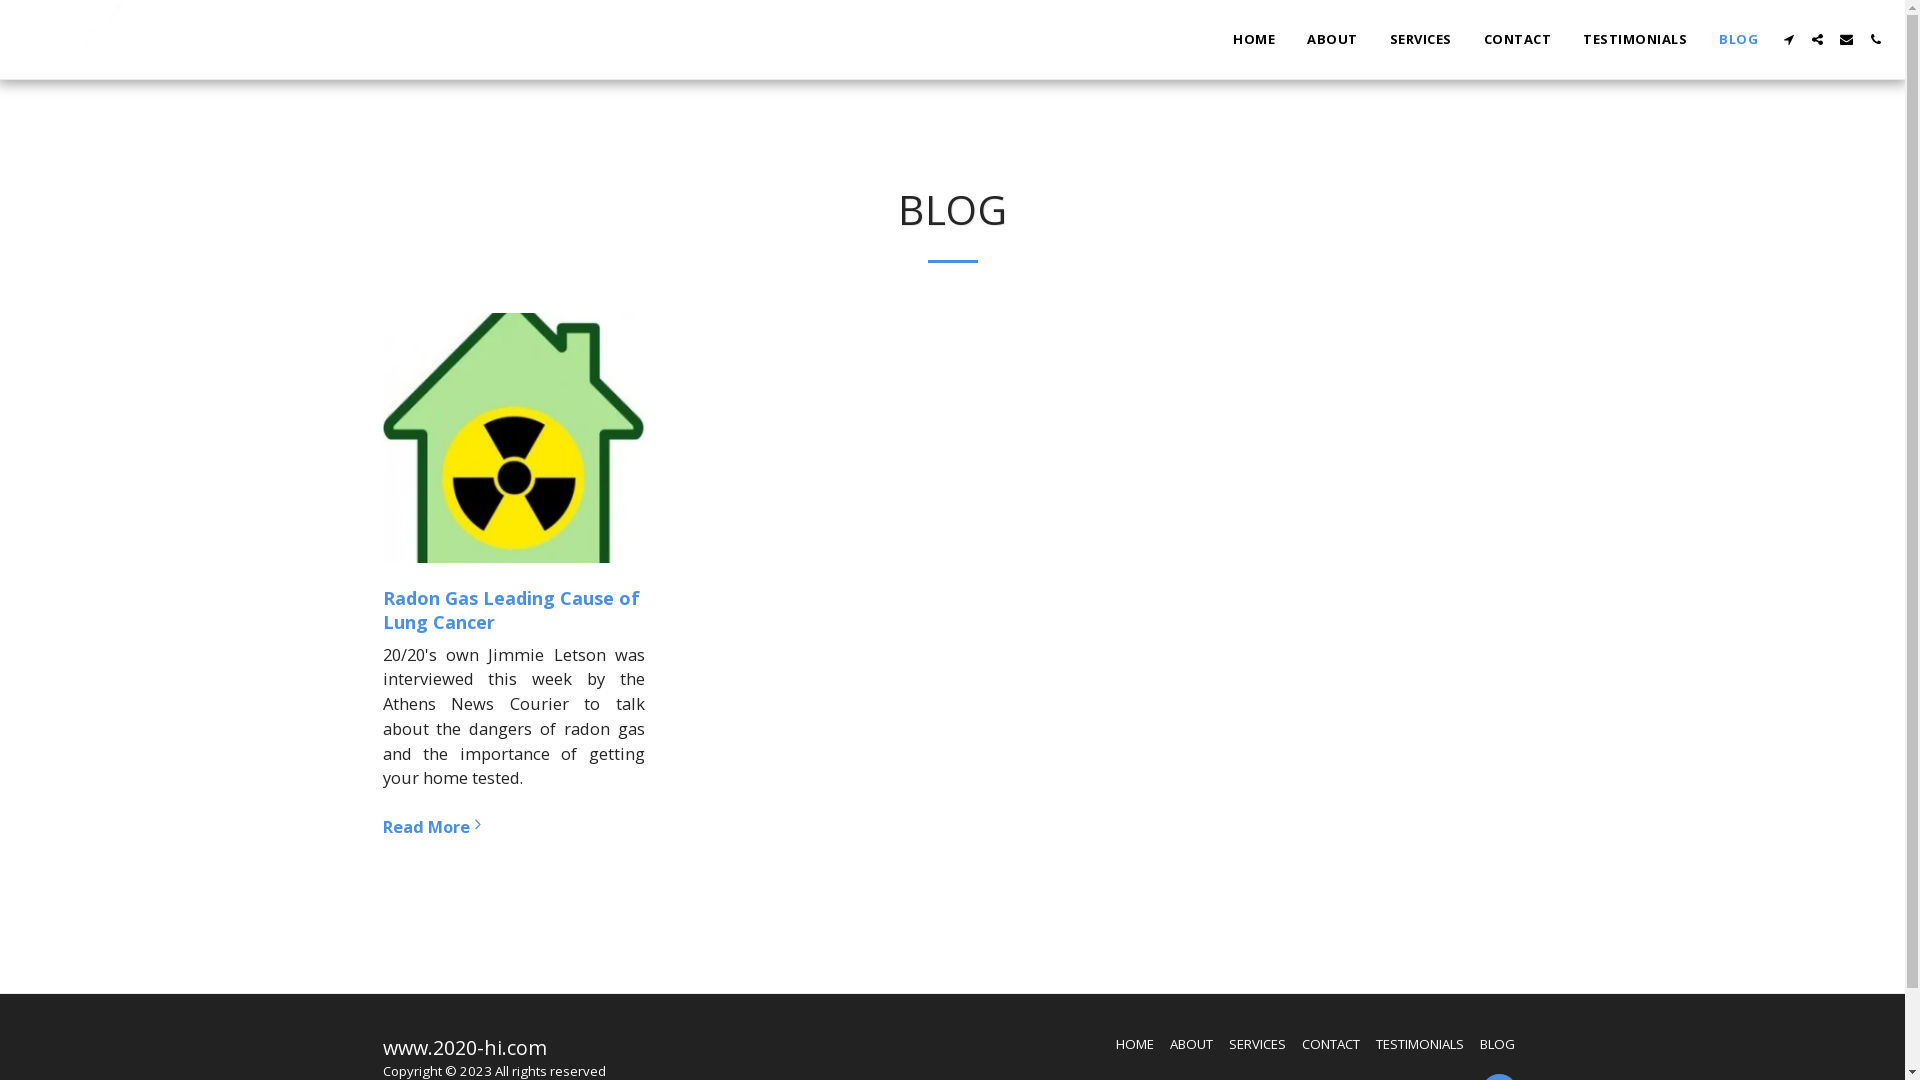  Describe the element at coordinates (1331, 1044) in the screenshot. I see `CONTACT` at that location.